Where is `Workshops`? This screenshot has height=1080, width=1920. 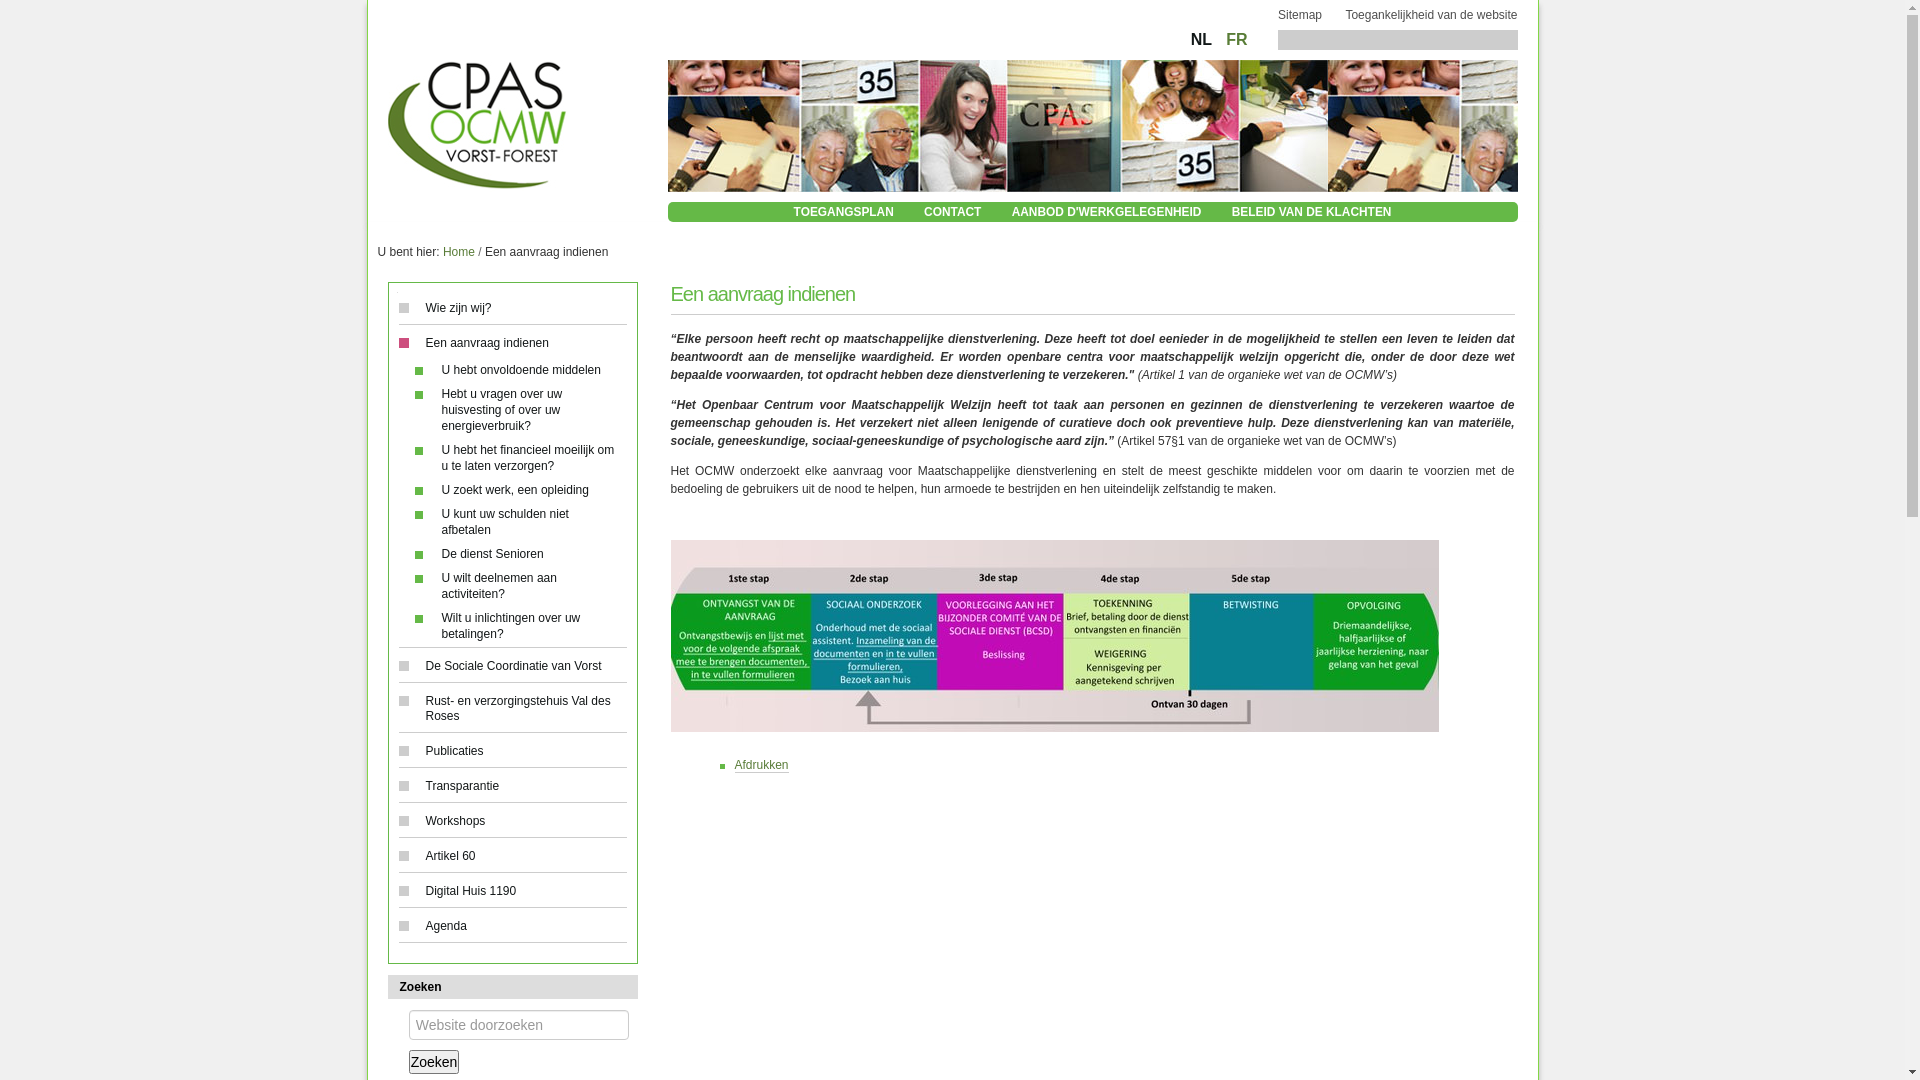 Workshops is located at coordinates (512, 822).